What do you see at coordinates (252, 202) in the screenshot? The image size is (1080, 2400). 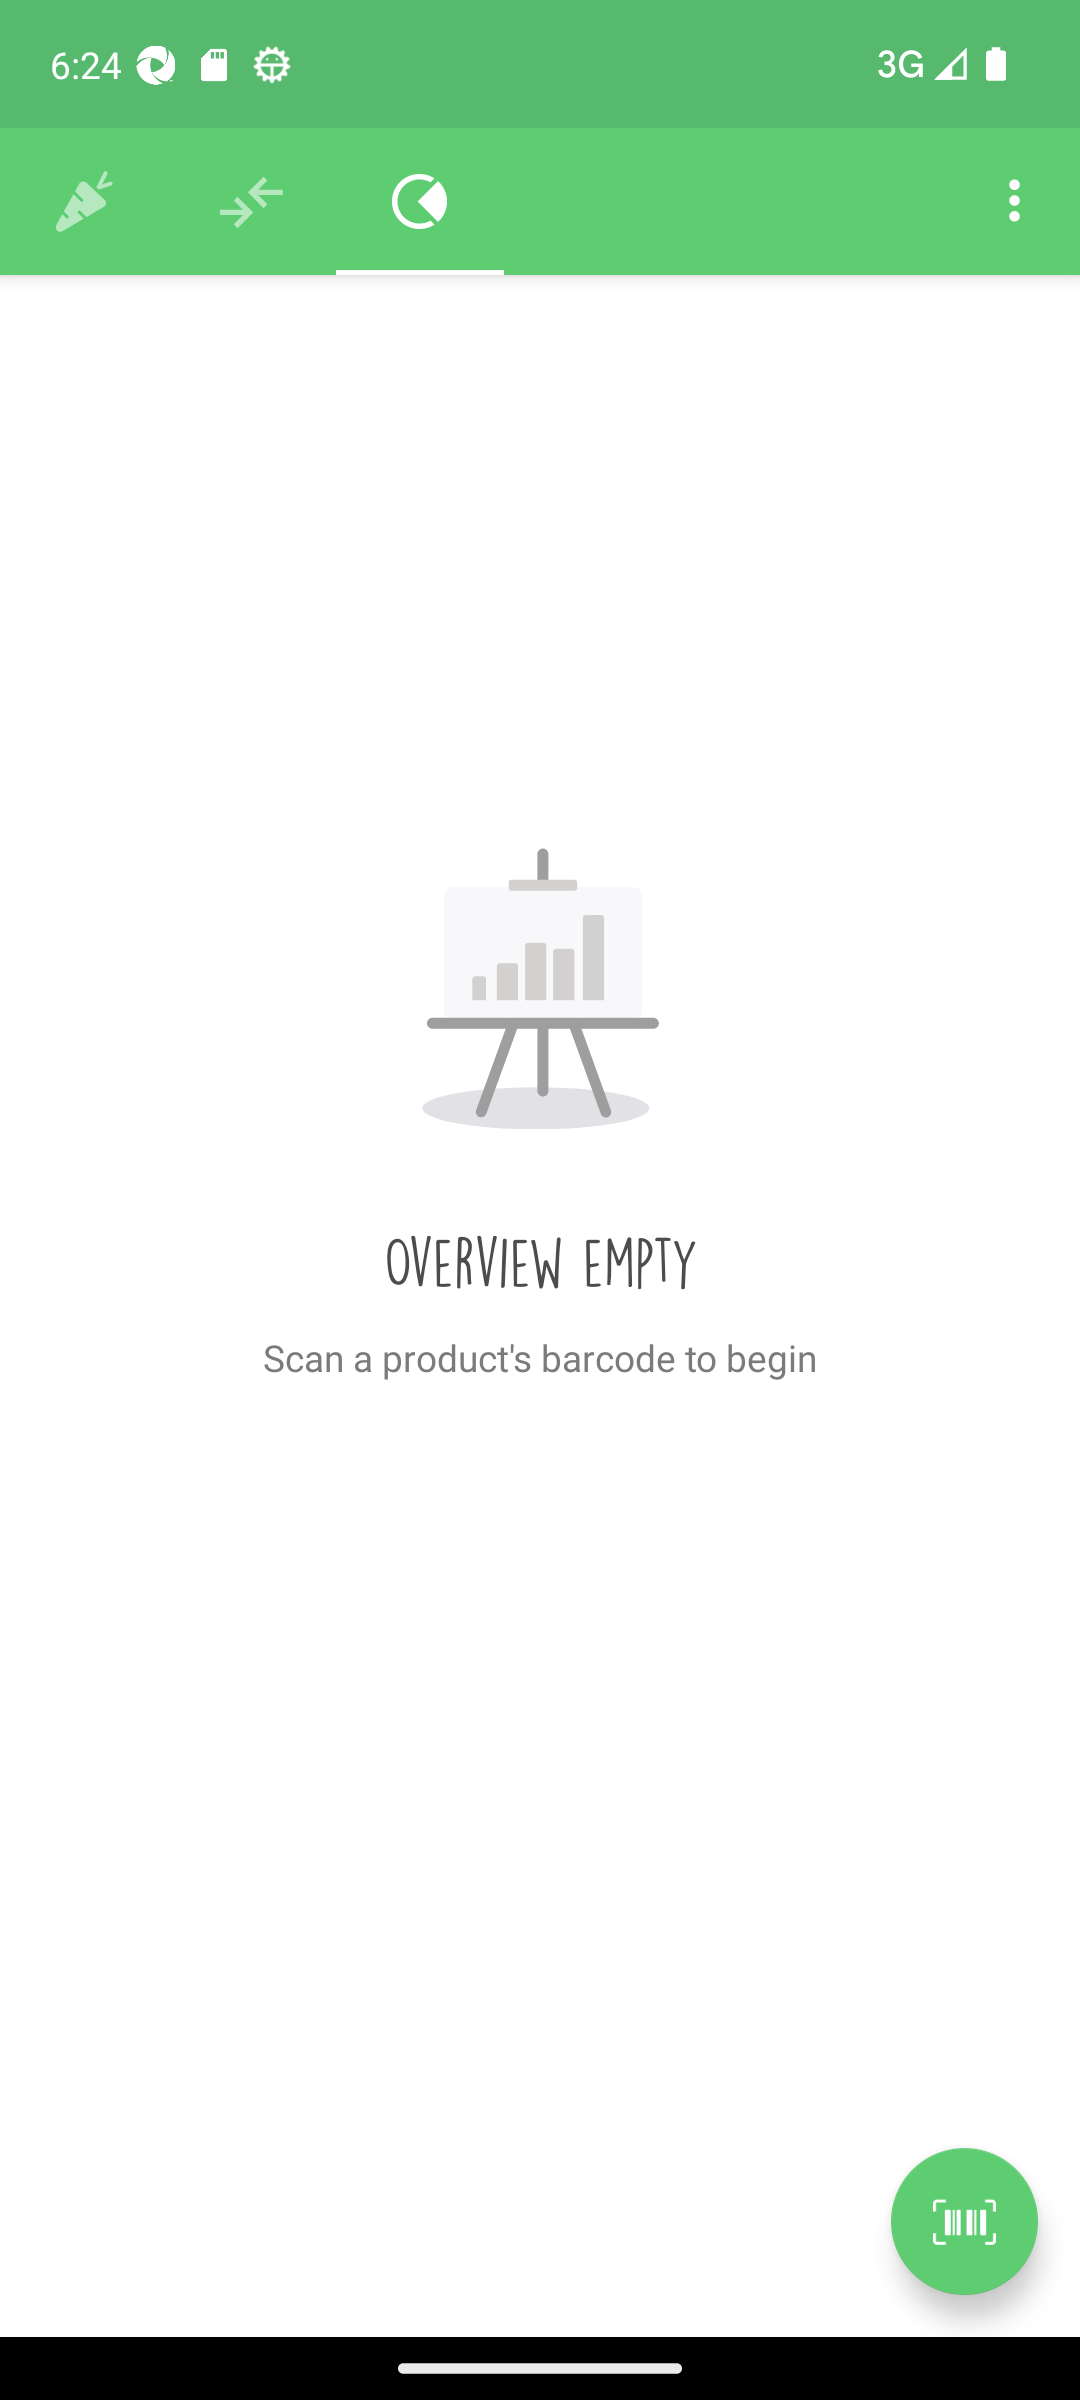 I see `Recommendations` at bounding box center [252, 202].